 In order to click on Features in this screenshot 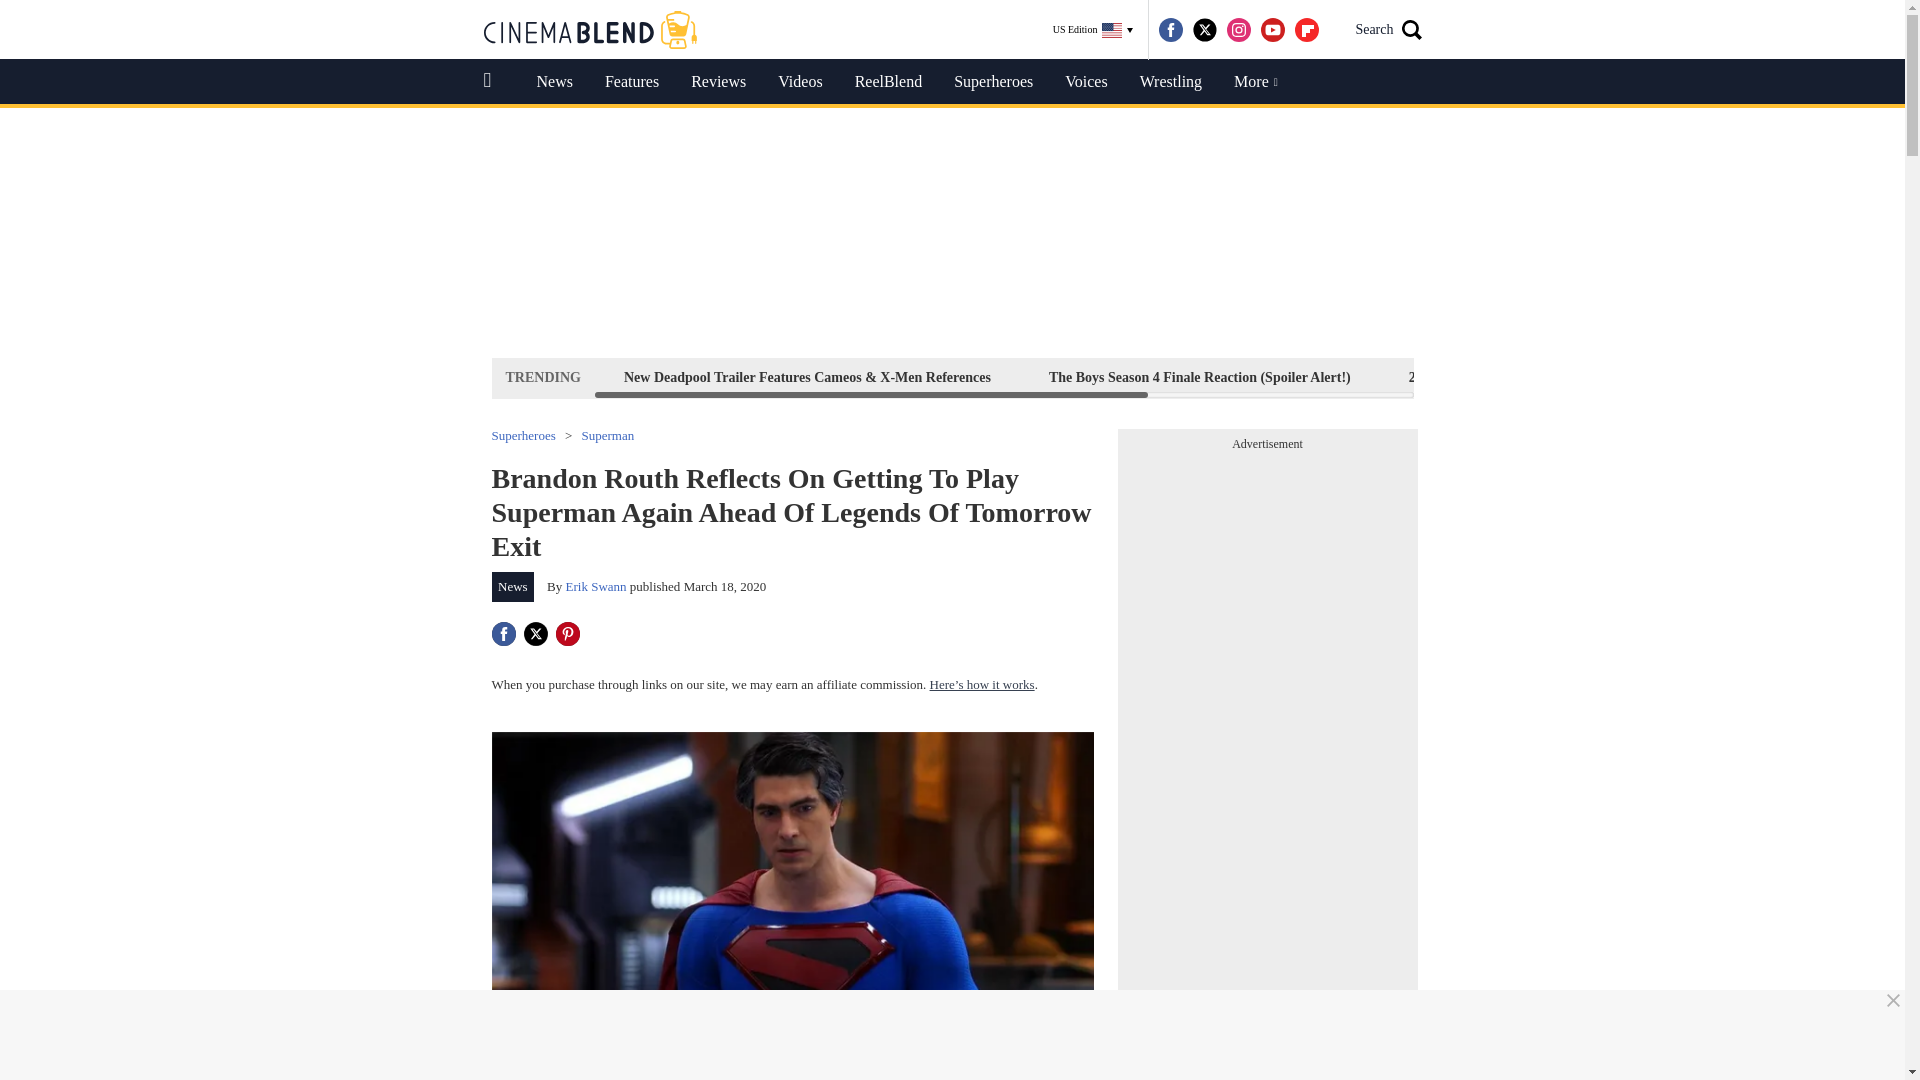, I will do `click(632, 82)`.